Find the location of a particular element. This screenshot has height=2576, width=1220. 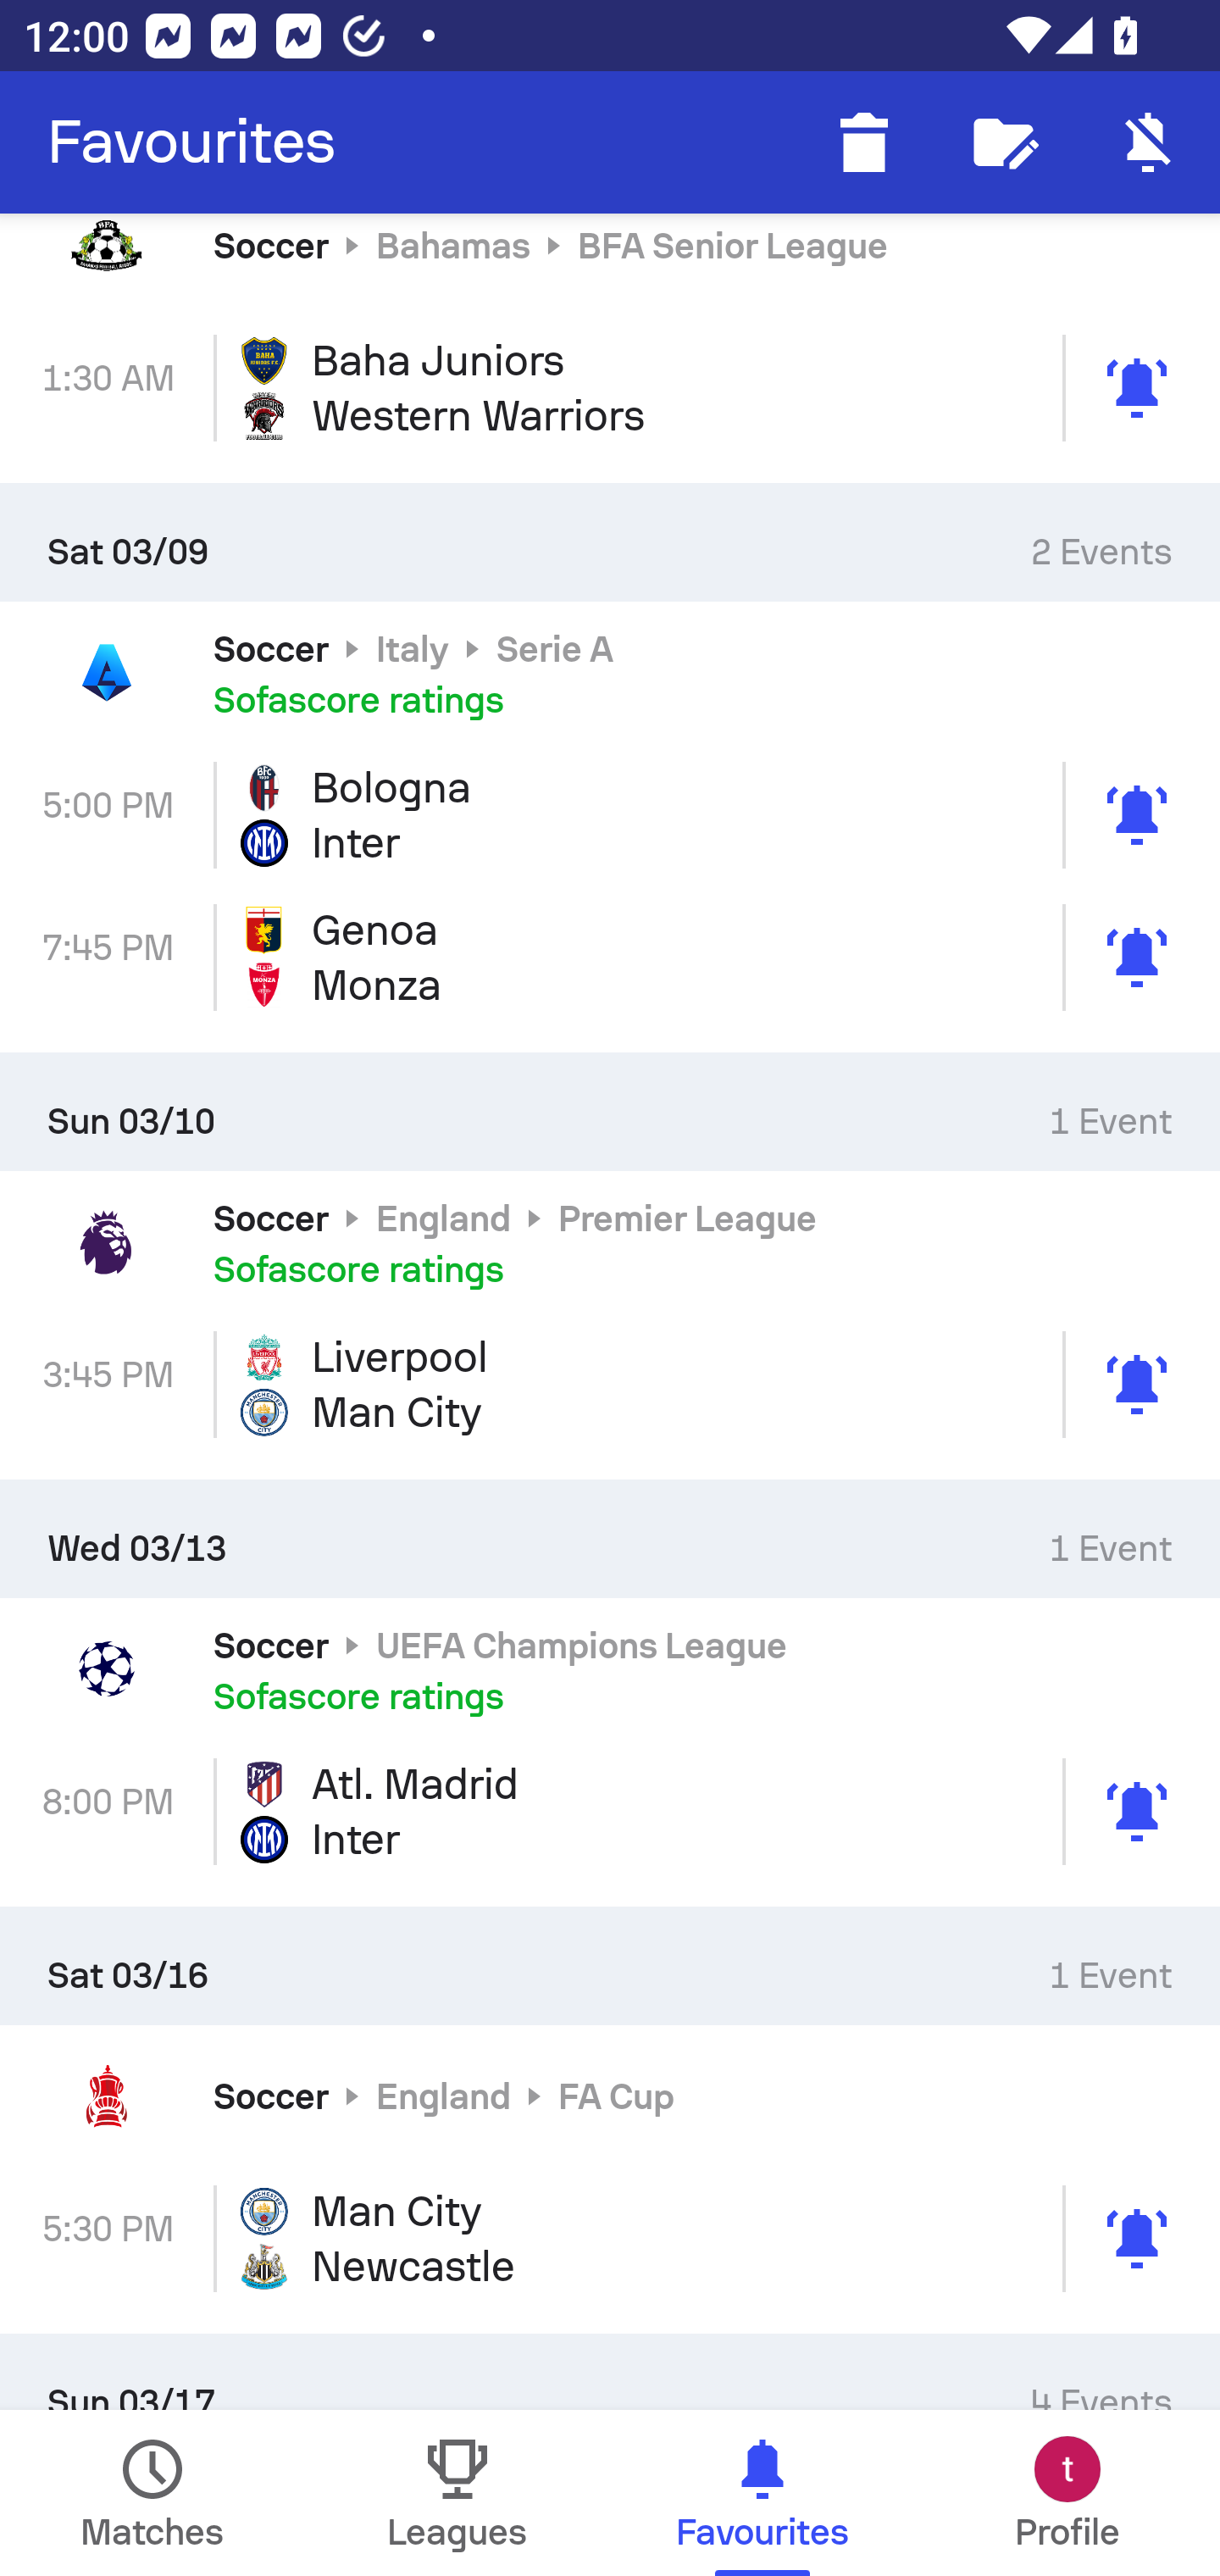

Follow editor is located at coordinates (1006, 142).